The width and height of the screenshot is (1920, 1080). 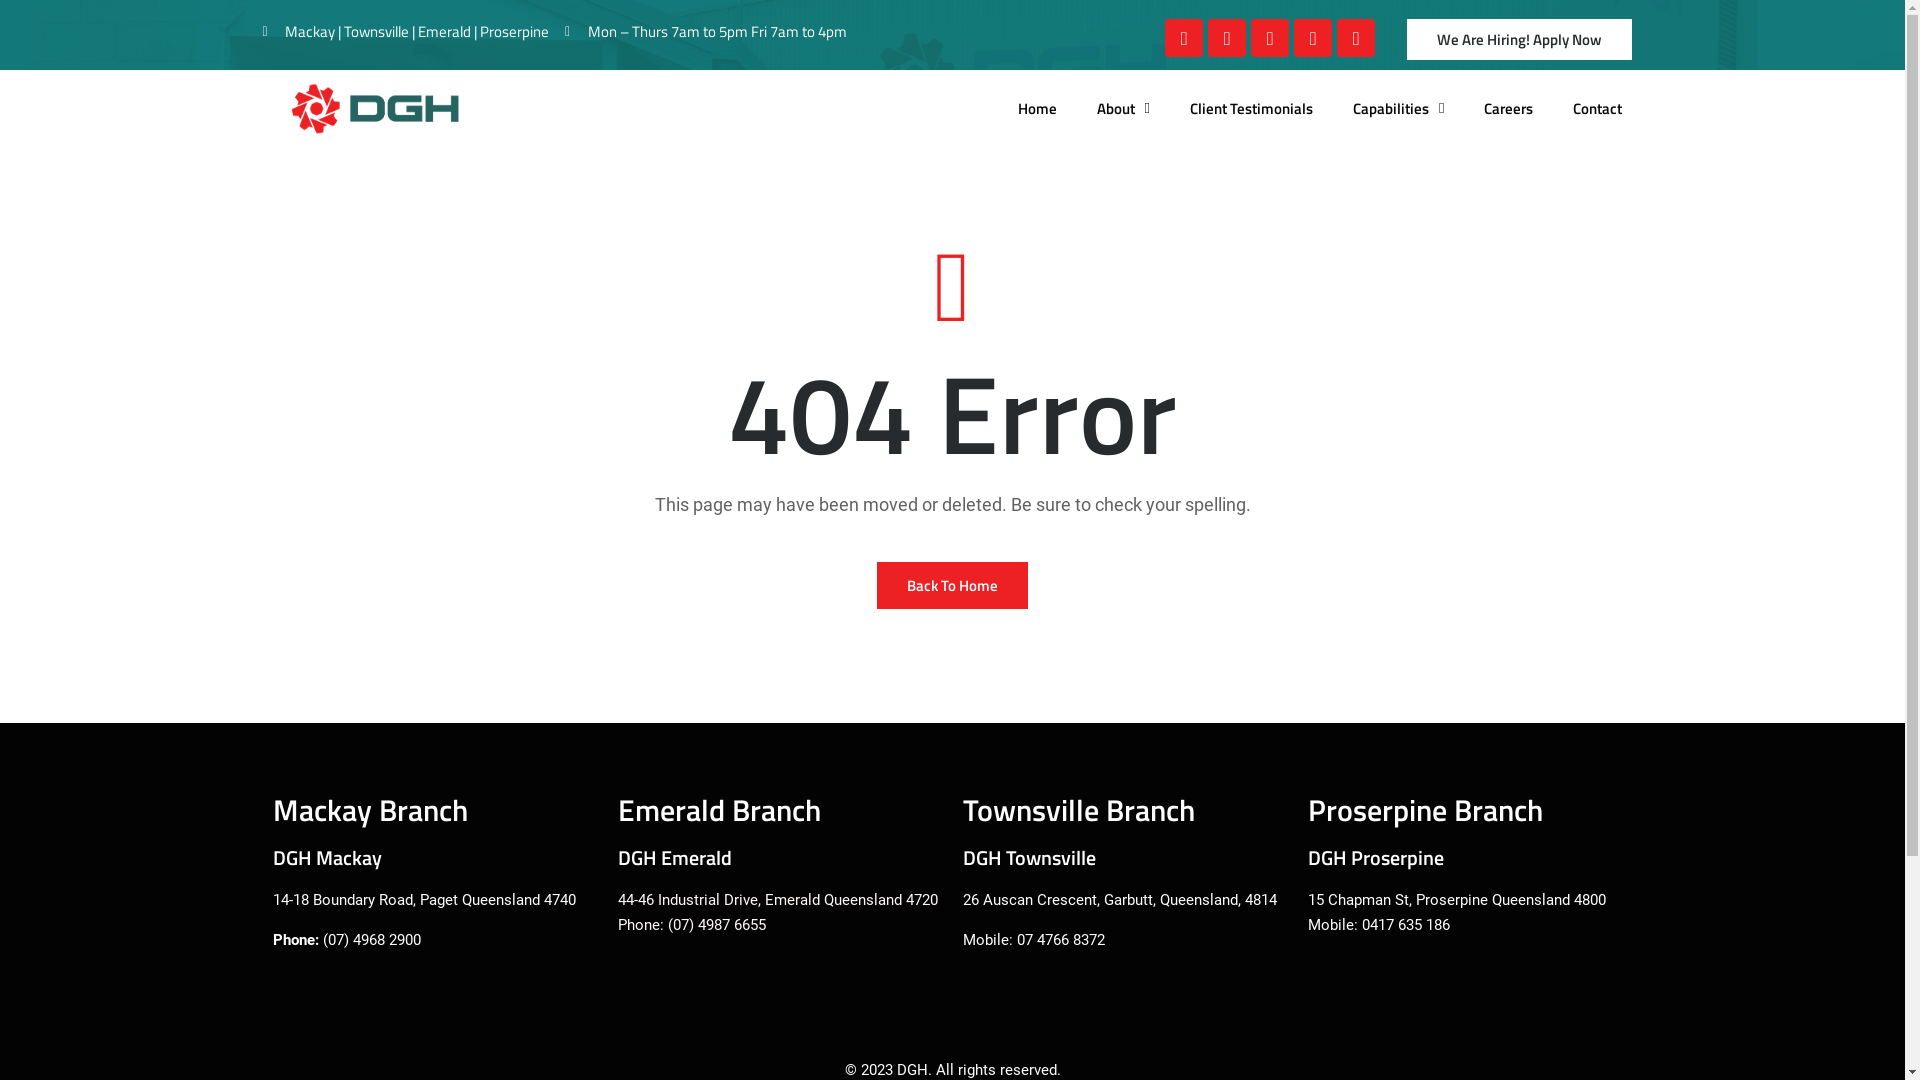 What do you see at coordinates (1038, 109) in the screenshot?
I see `Home` at bounding box center [1038, 109].